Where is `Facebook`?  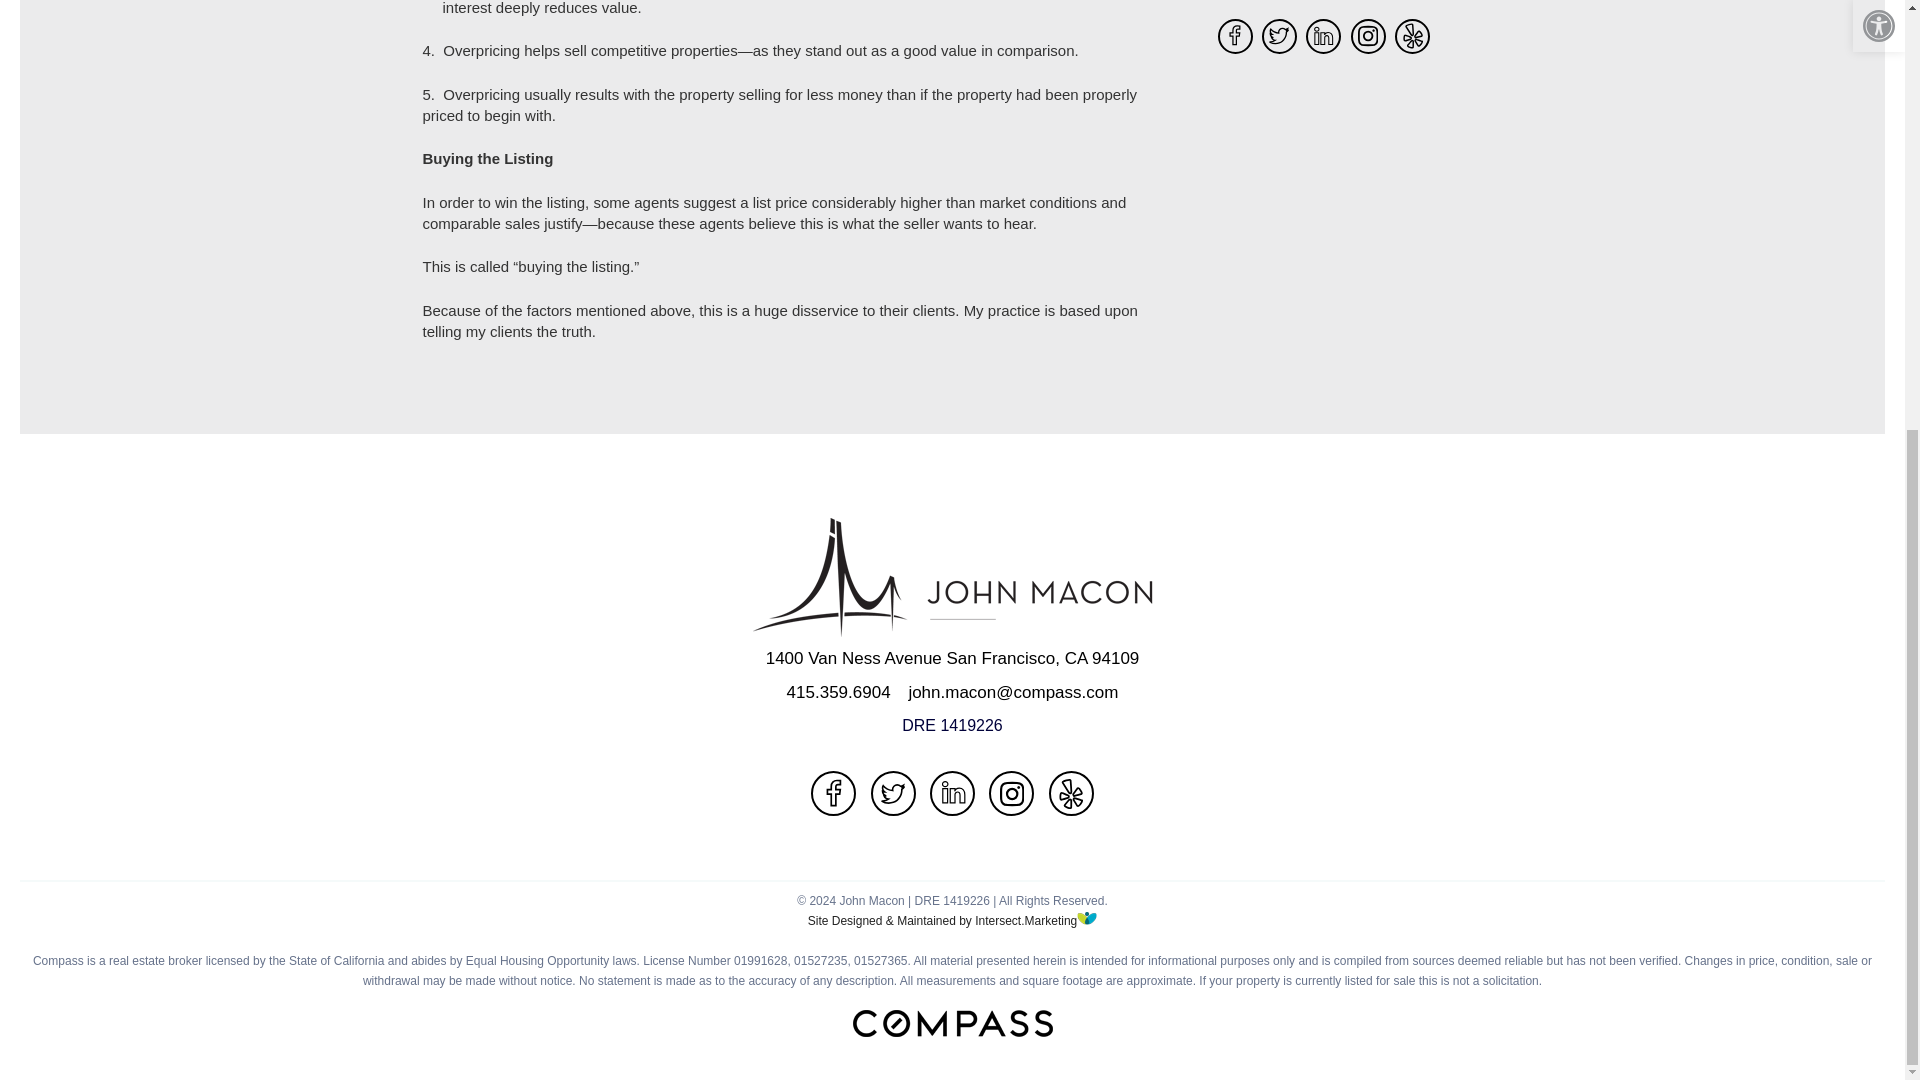
Facebook is located at coordinates (833, 794).